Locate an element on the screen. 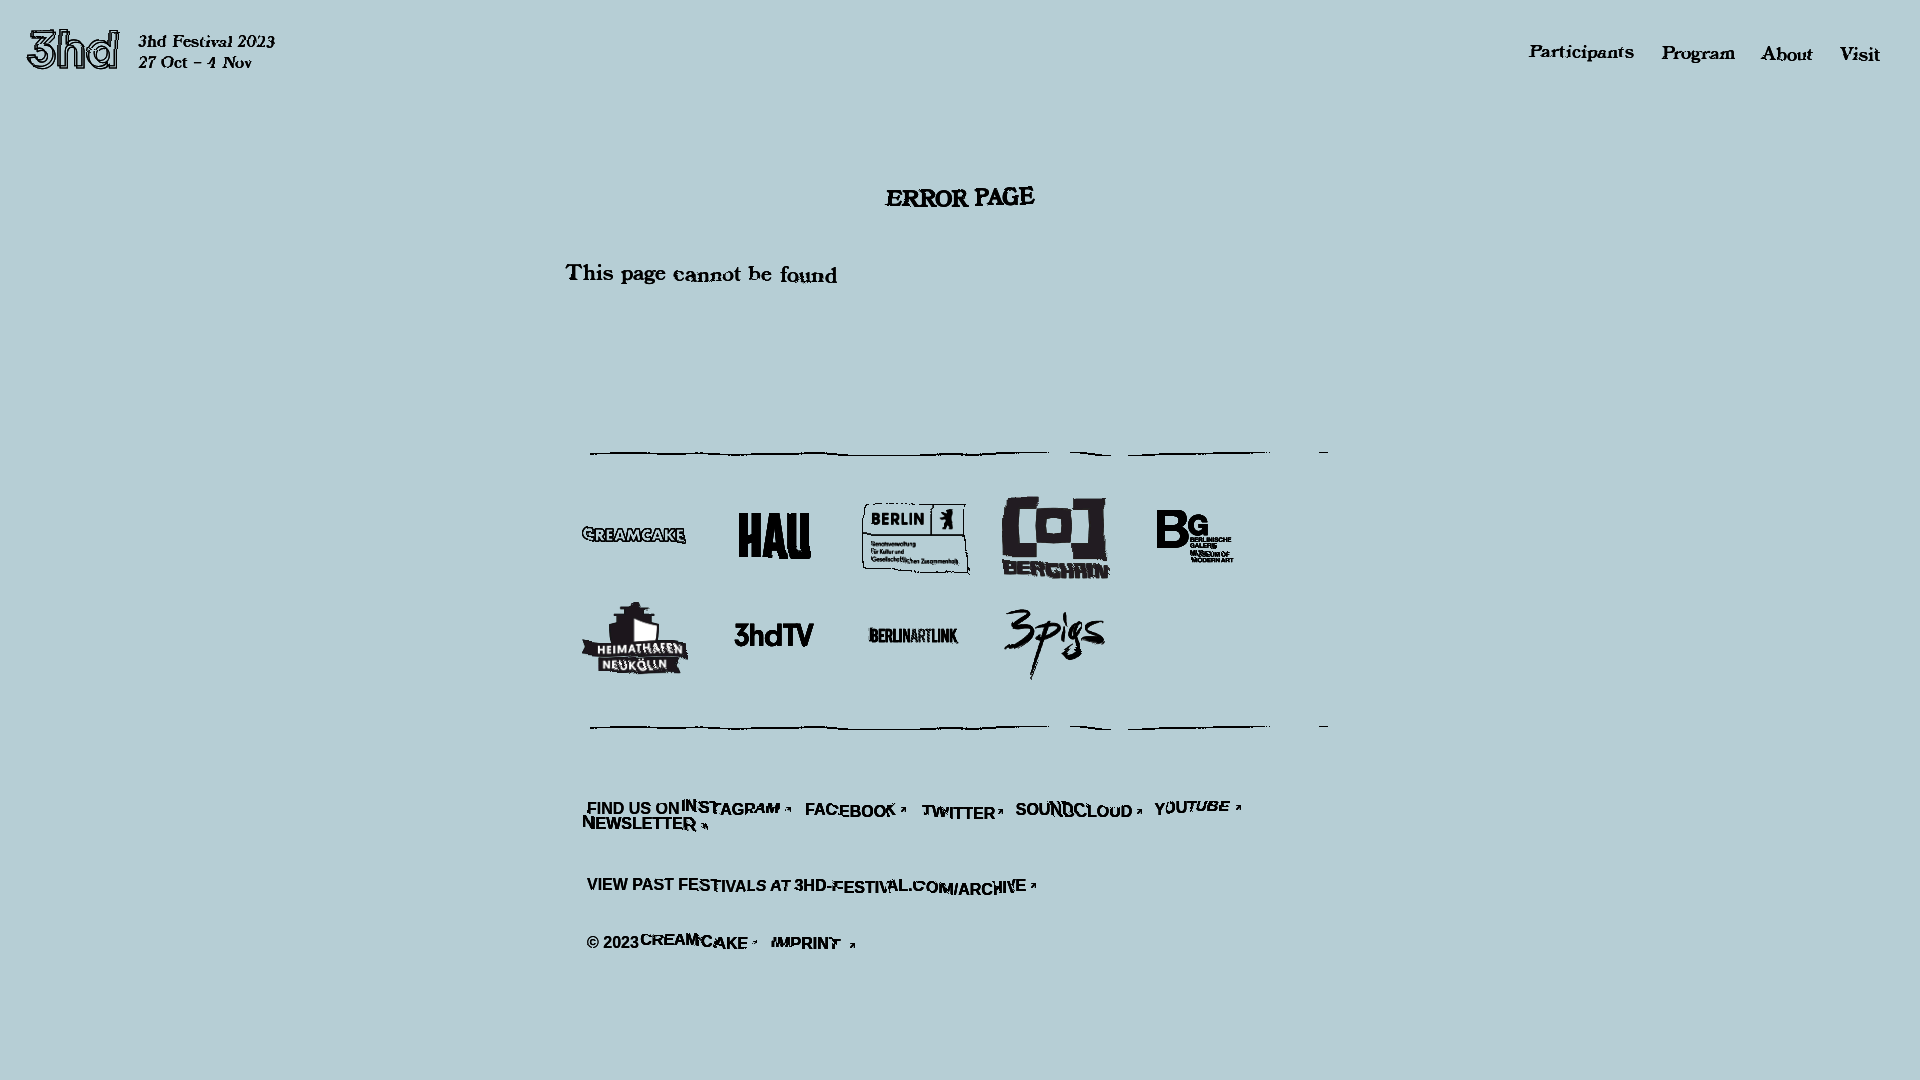 The height and width of the screenshot is (1080, 1920). YOUTUBE is located at coordinates (1206, 812).